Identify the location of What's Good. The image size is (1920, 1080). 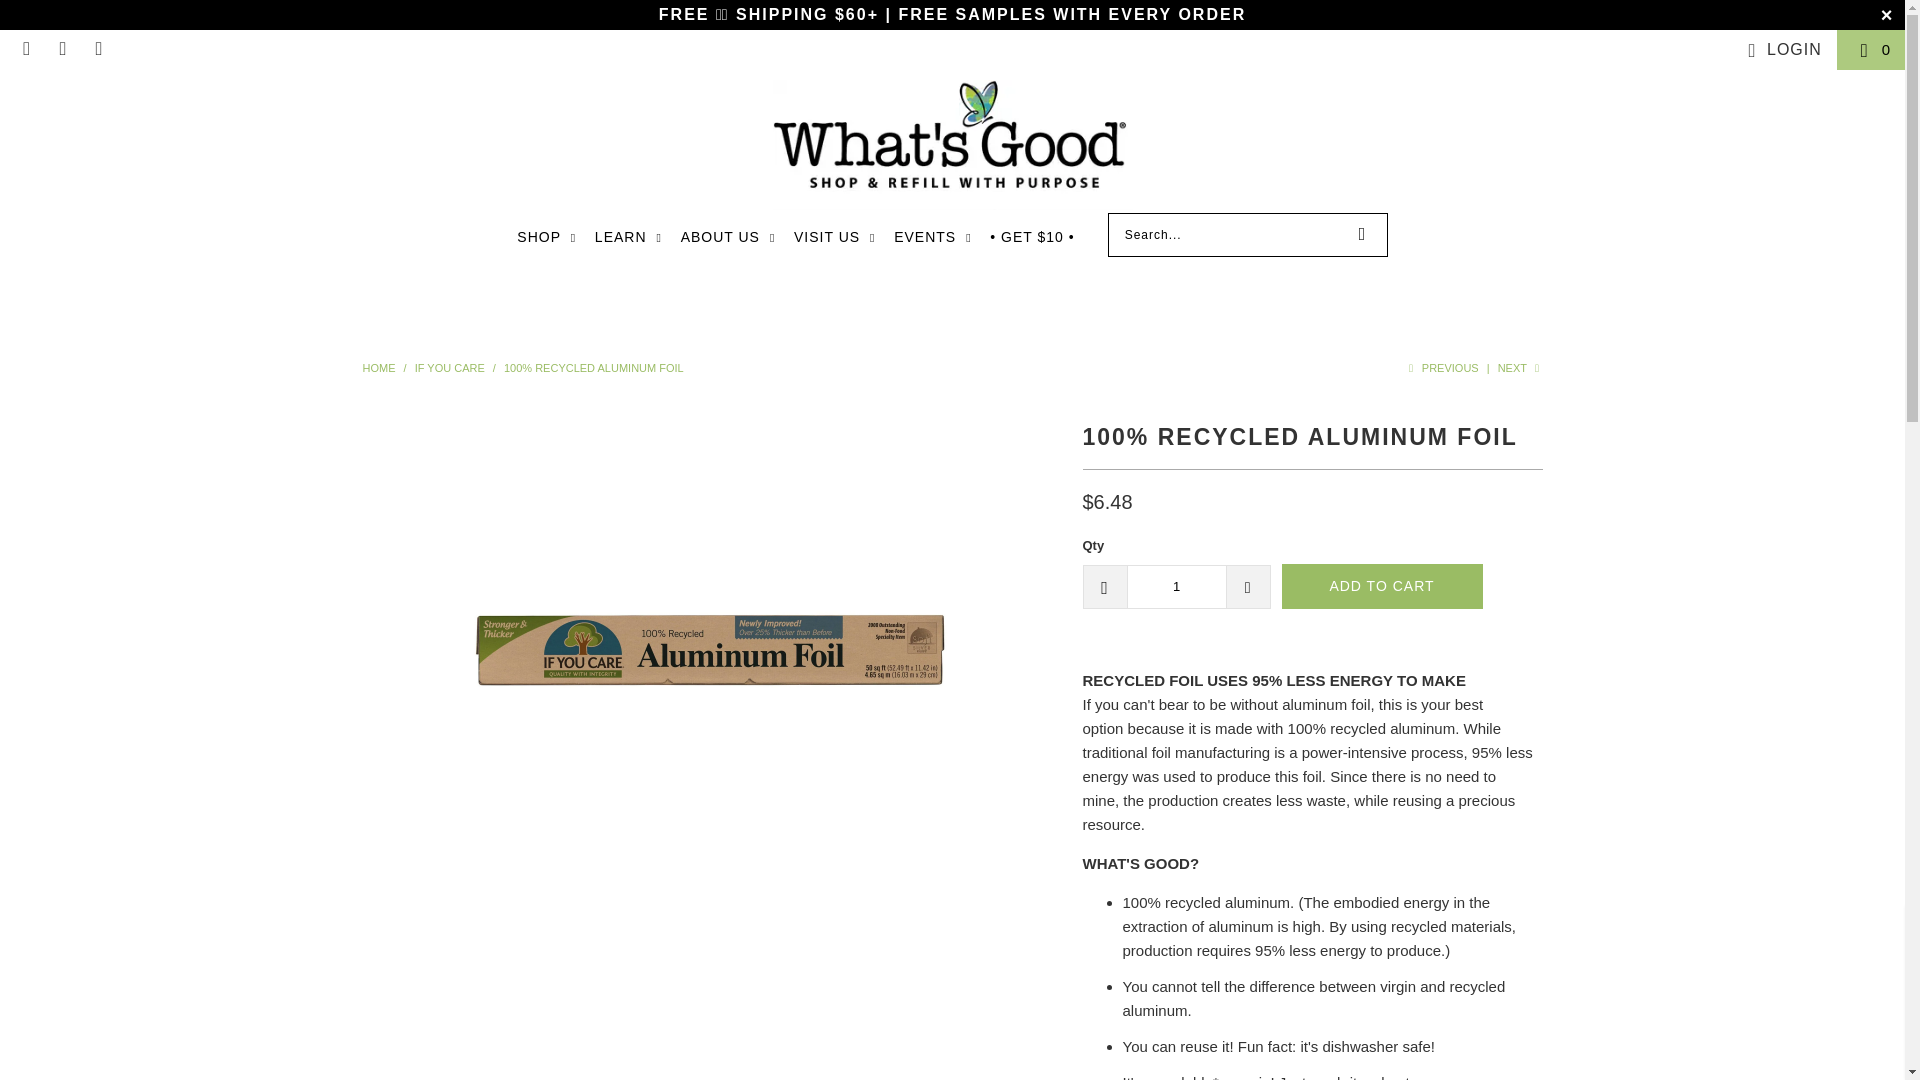
(952, 146).